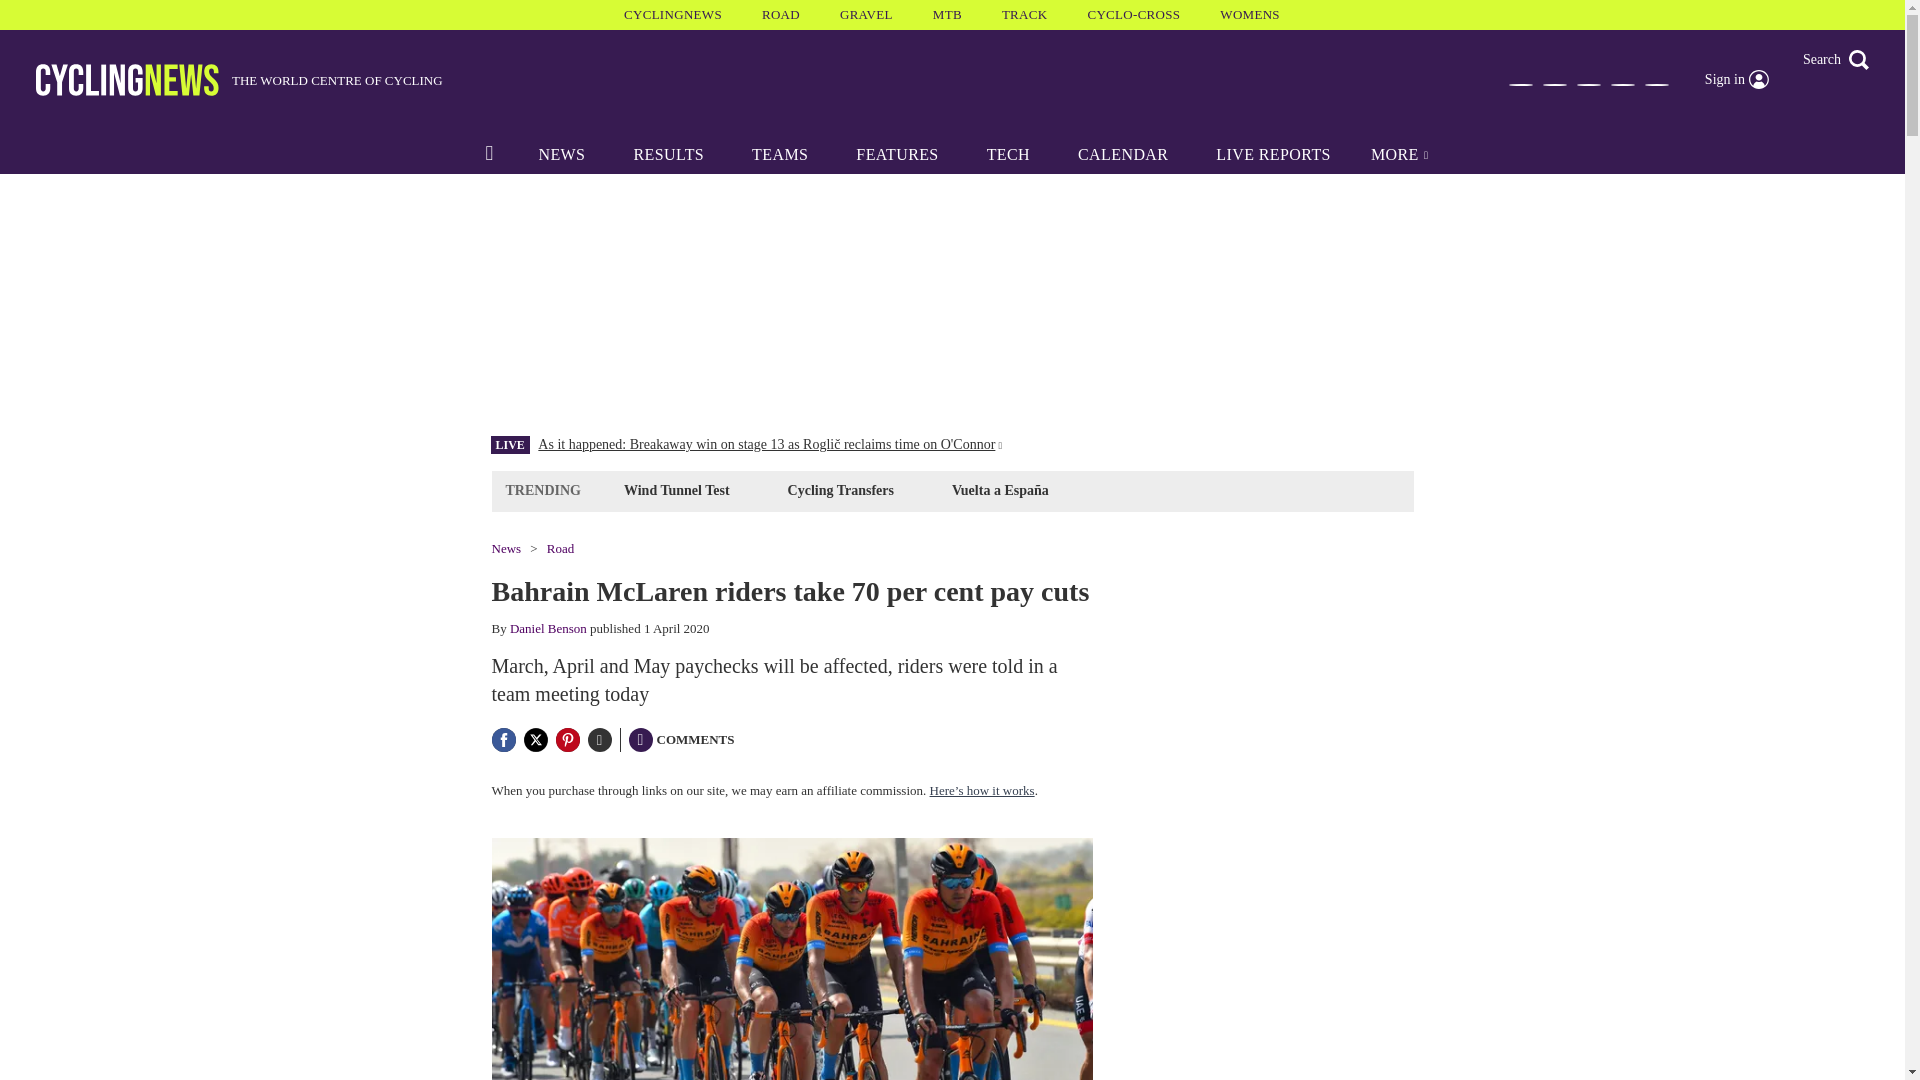 The height and width of the screenshot is (1080, 1920). Describe the element at coordinates (672, 14) in the screenshot. I see `CYCLINGNEWS` at that location.